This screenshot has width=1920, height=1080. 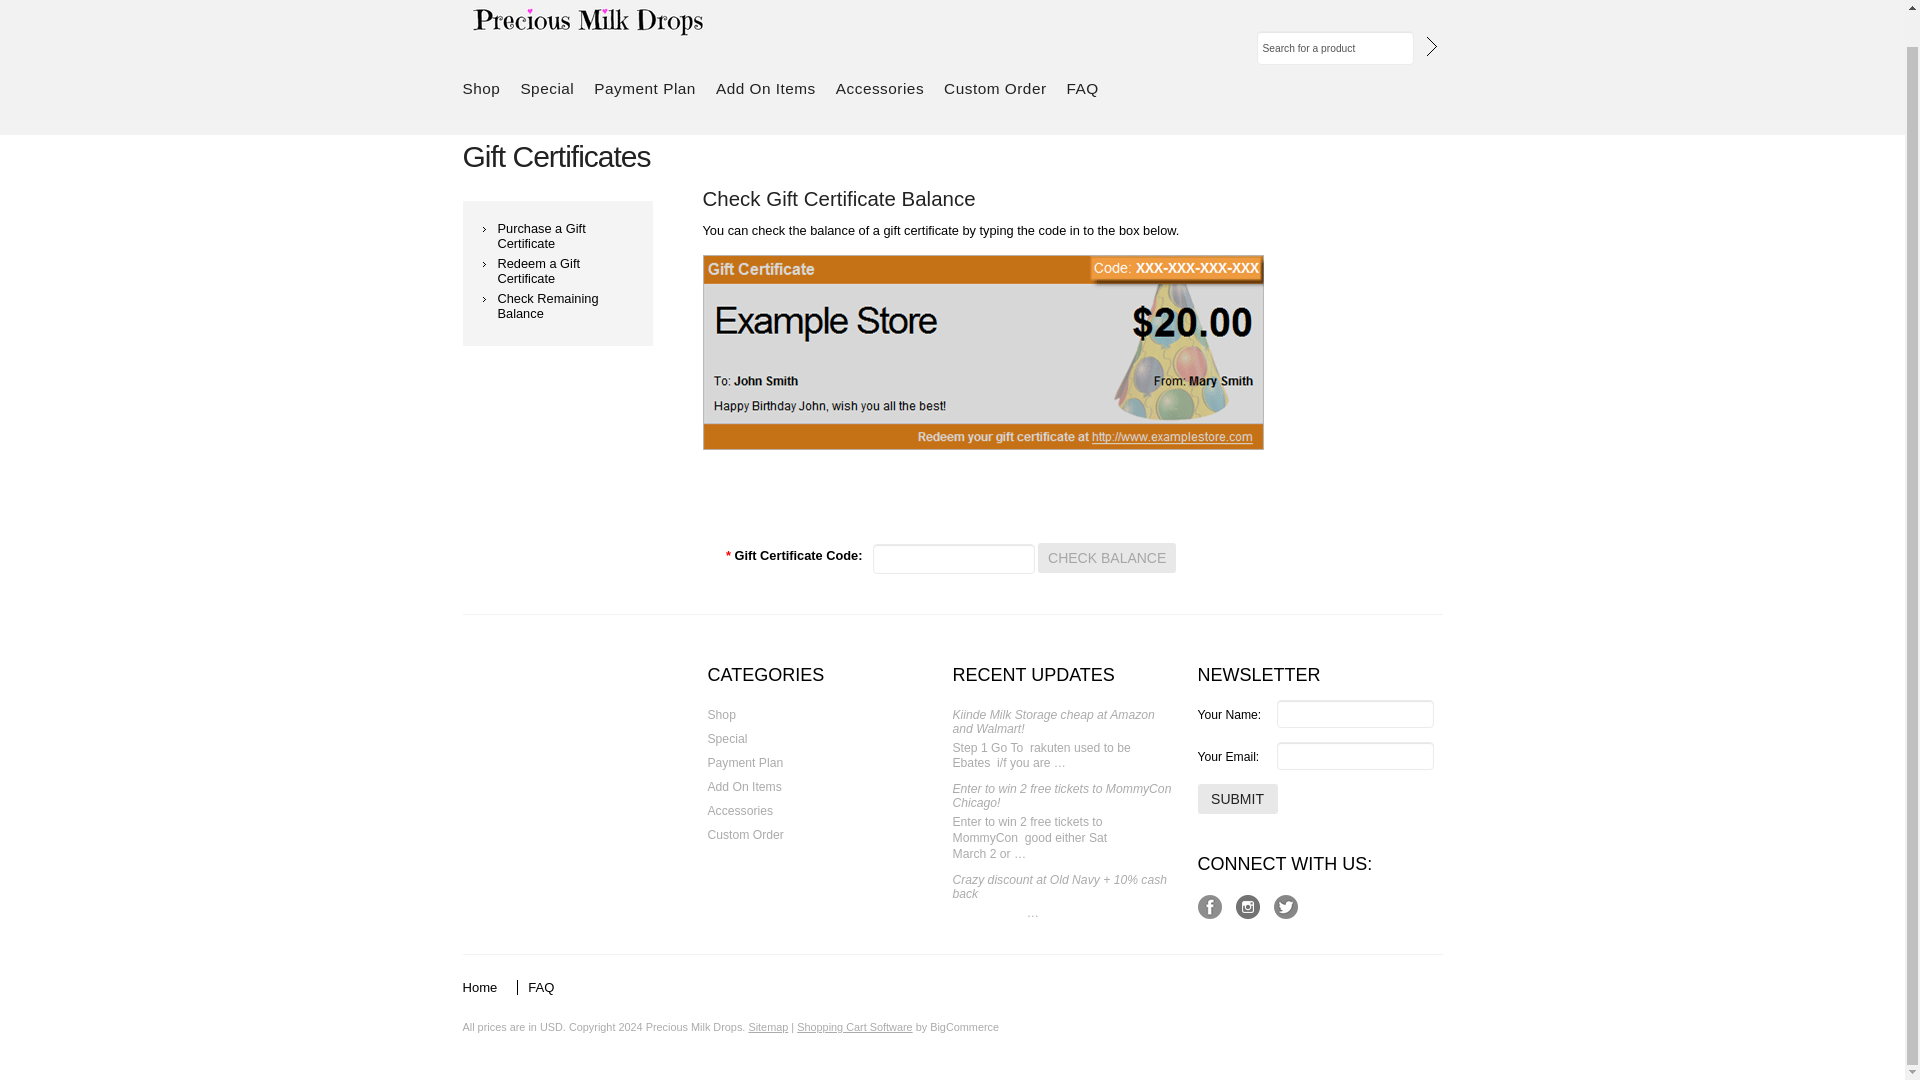 What do you see at coordinates (650, 89) in the screenshot?
I see `Payment Plan` at bounding box center [650, 89].